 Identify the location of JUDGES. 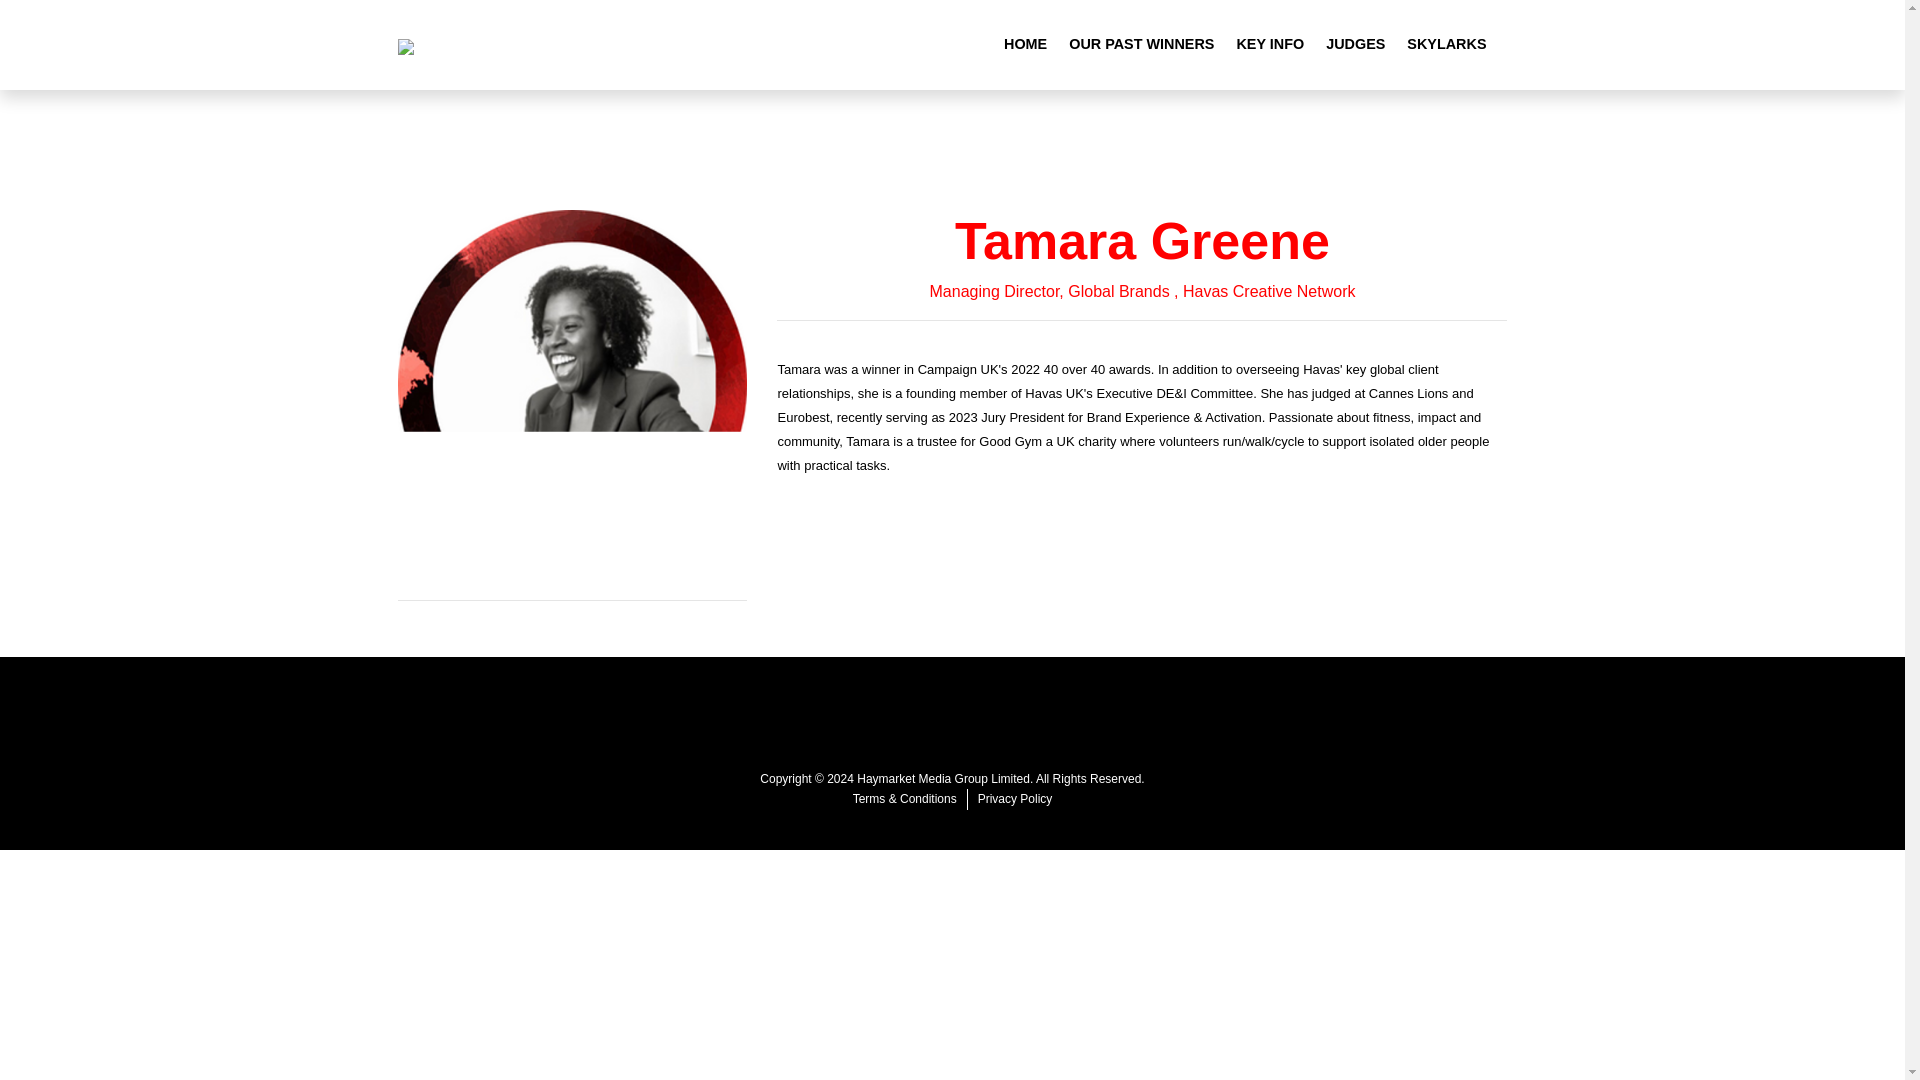
(1355, 44).